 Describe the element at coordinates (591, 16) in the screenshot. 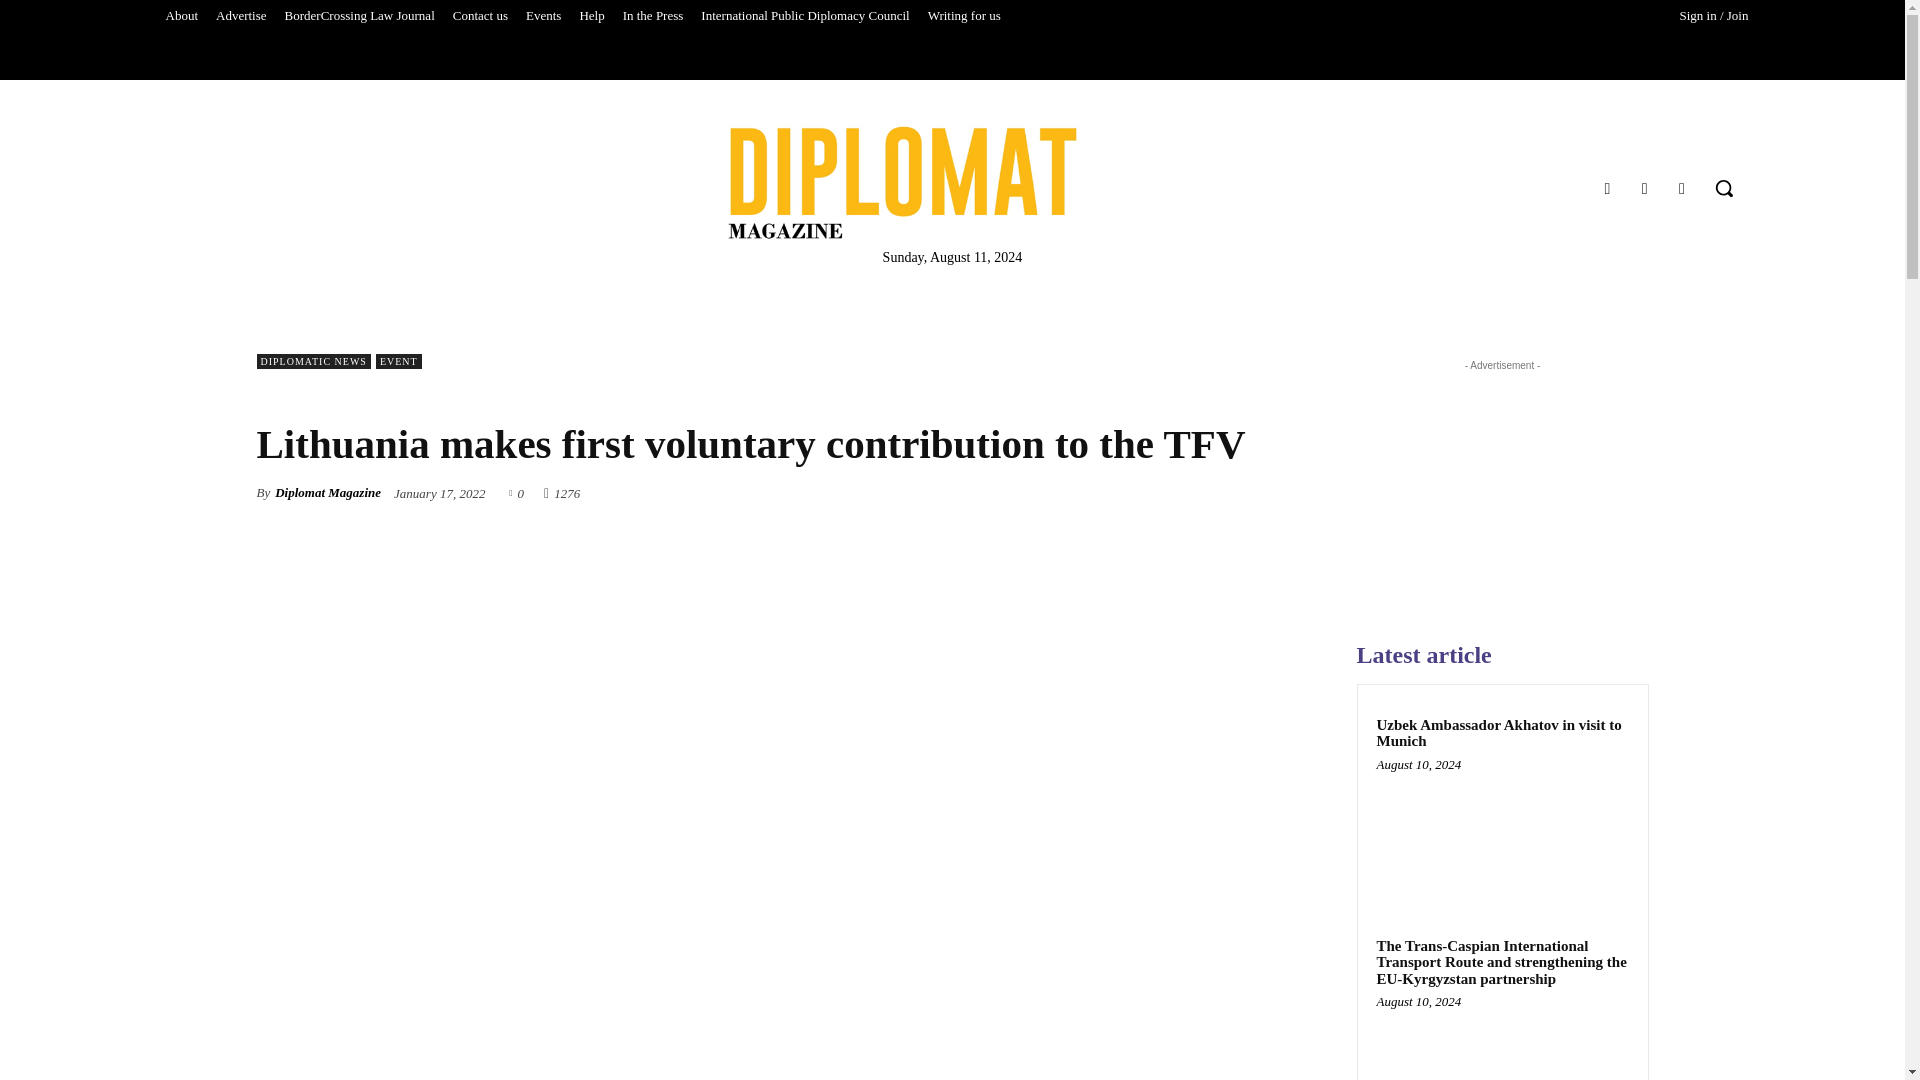

I see `Help` at that location.